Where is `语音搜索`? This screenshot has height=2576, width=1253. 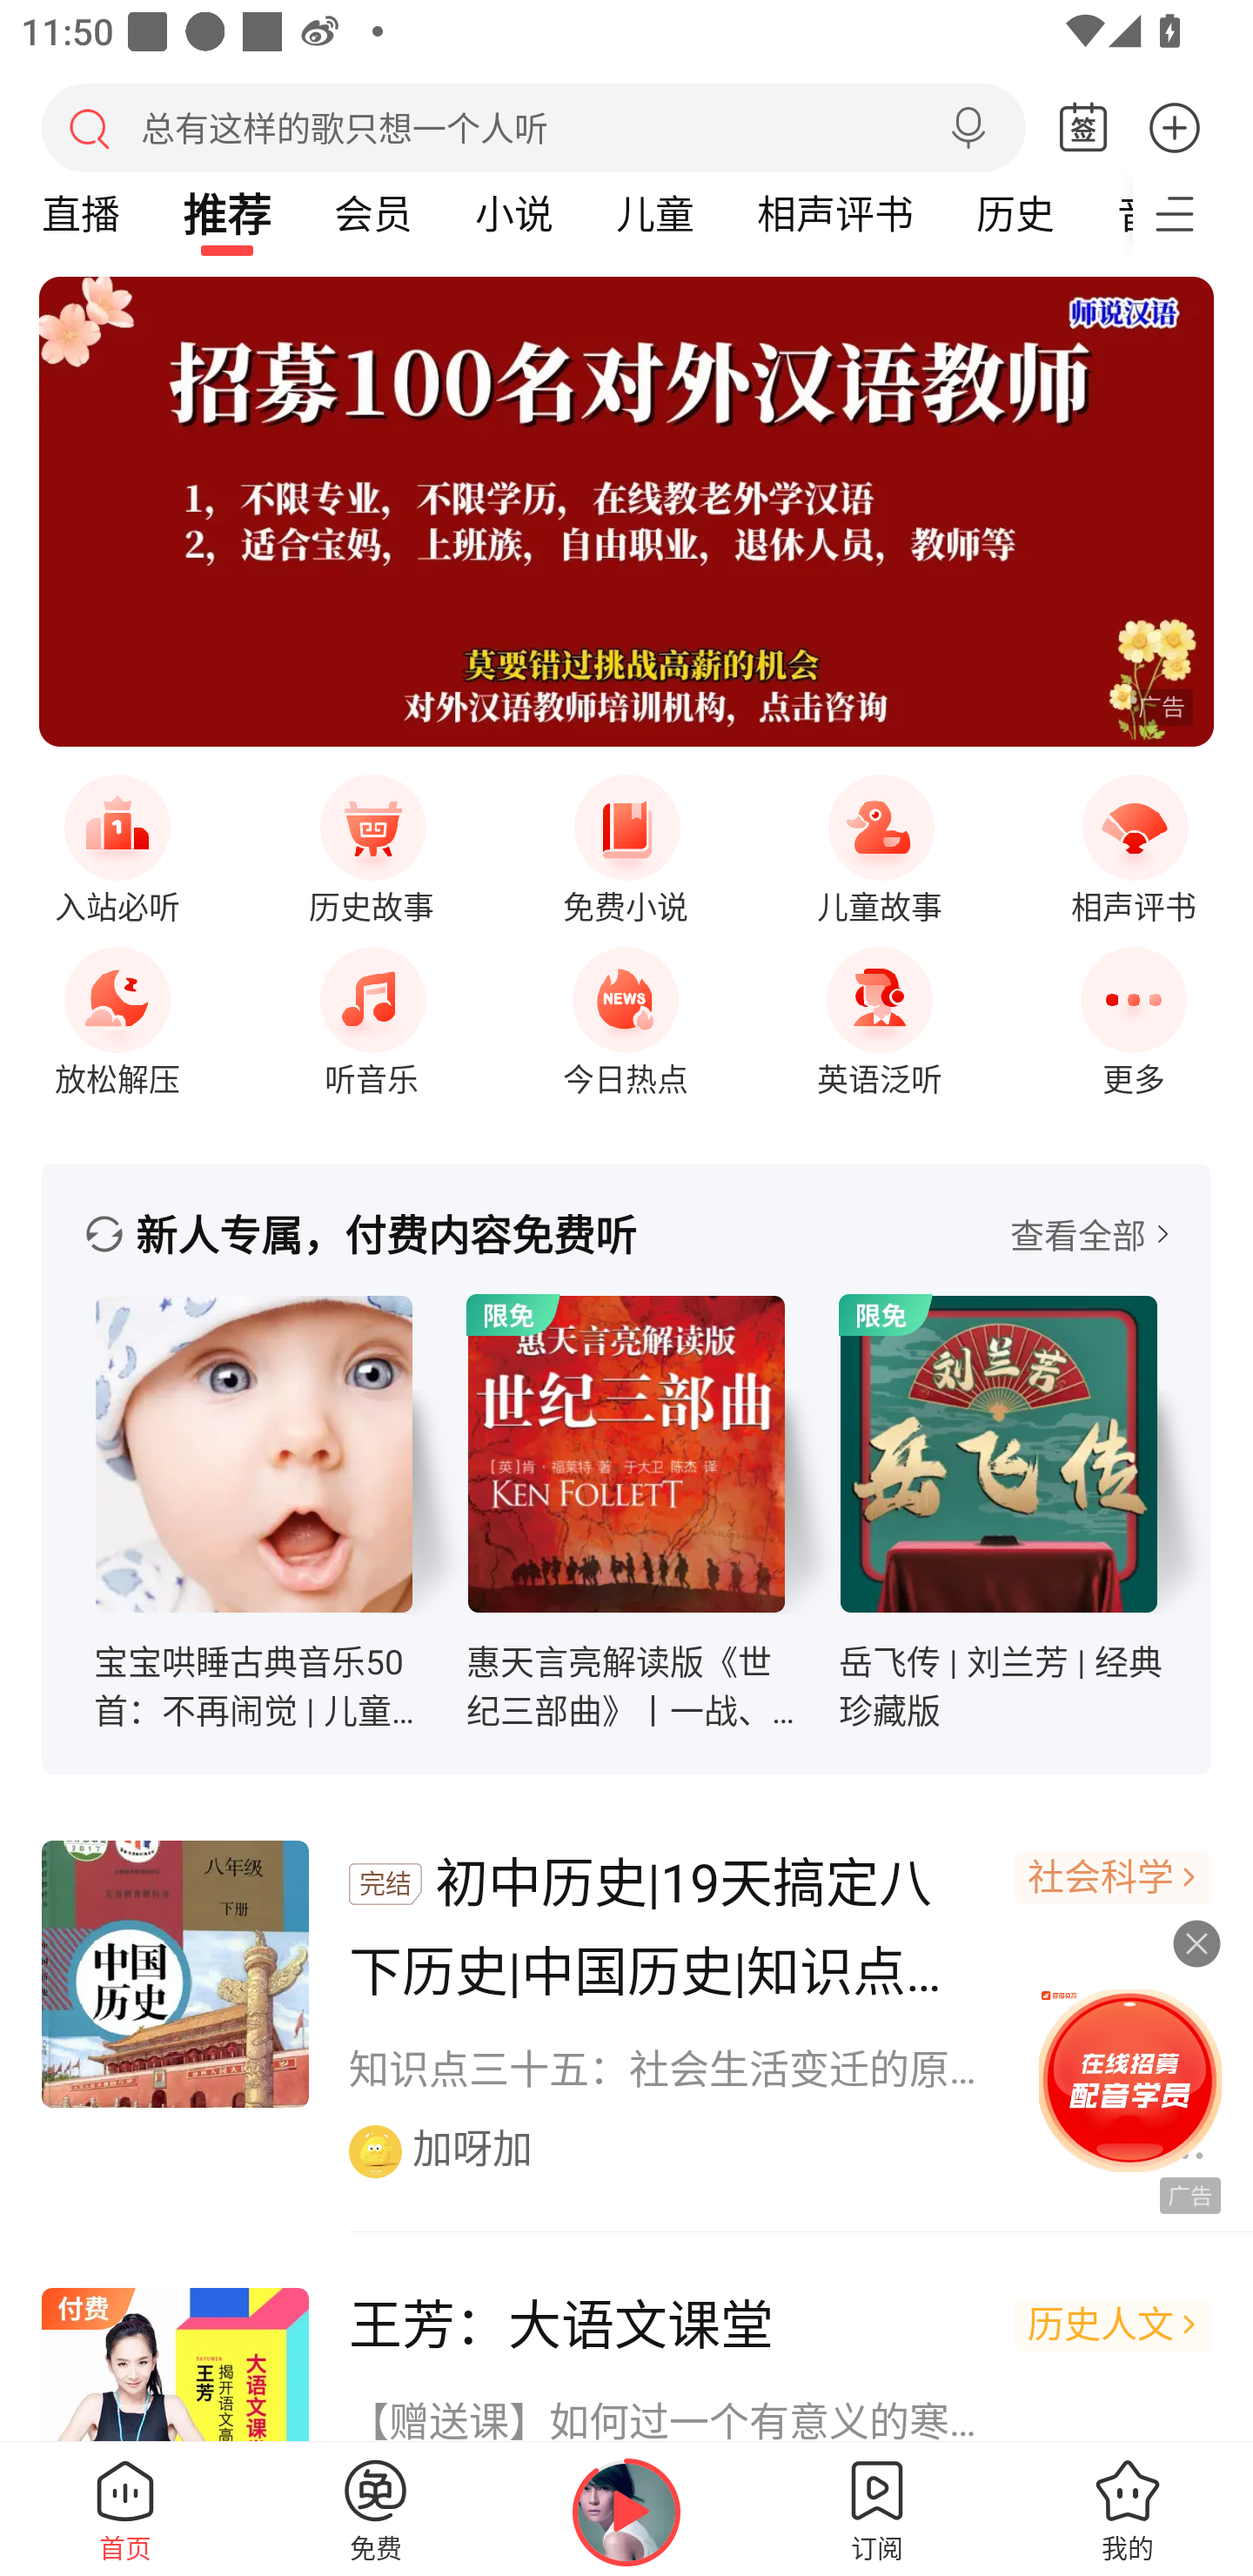
语音搜索 is located at coordinates (968, 129).